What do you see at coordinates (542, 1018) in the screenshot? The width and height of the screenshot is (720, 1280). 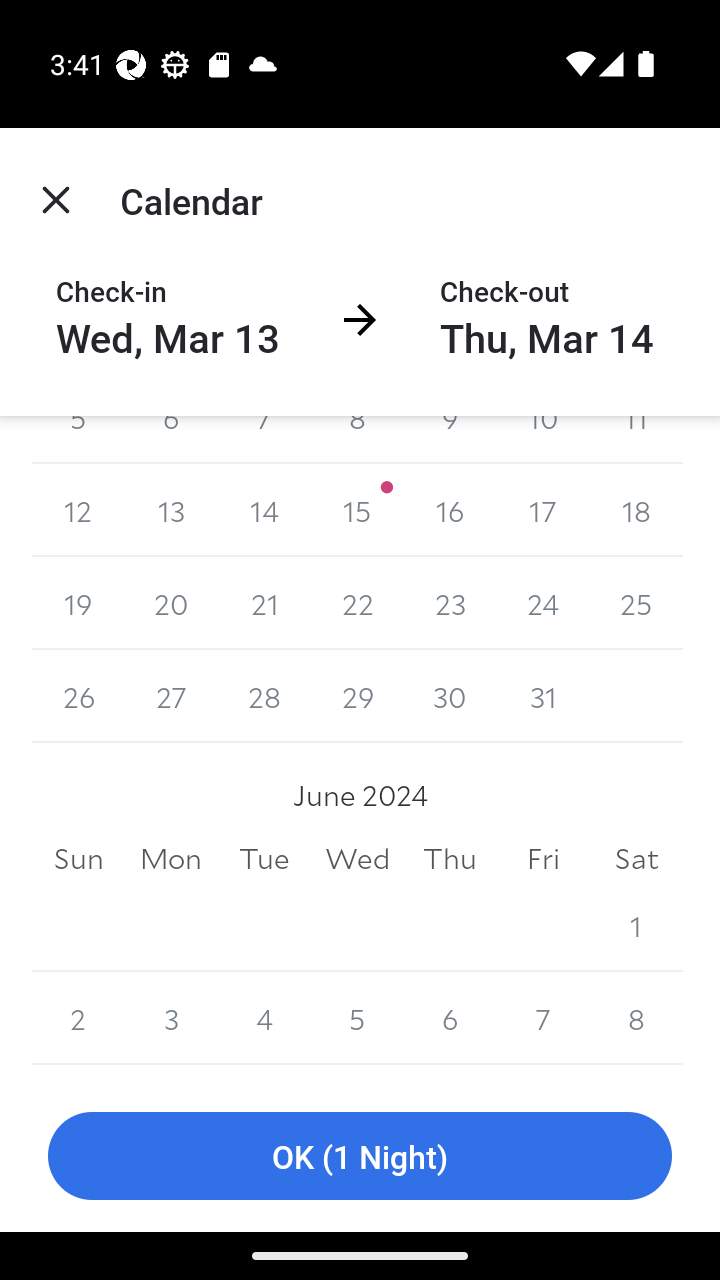 I see `7 7 June 2024` at bounding box center [542, 1018].